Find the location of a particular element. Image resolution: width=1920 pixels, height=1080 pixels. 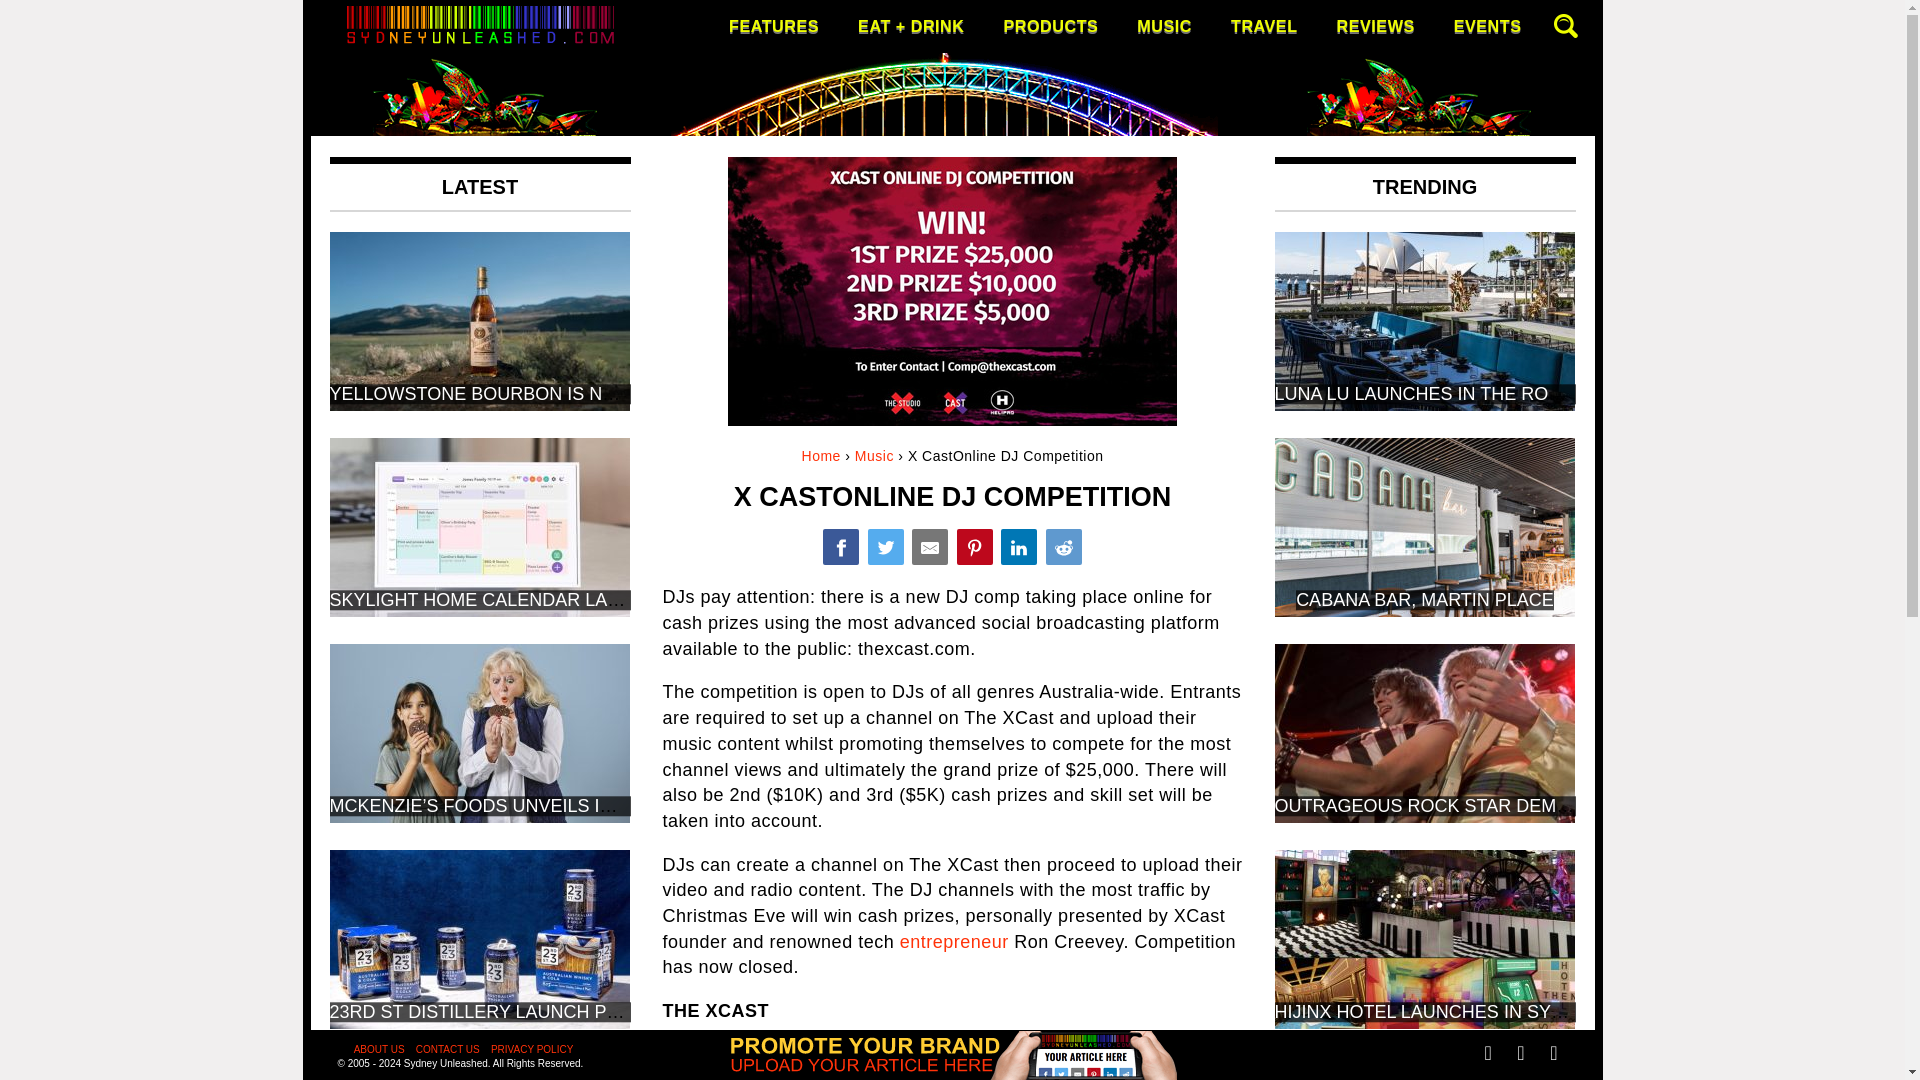

MUSIC is located at coordinates (1164, 26).